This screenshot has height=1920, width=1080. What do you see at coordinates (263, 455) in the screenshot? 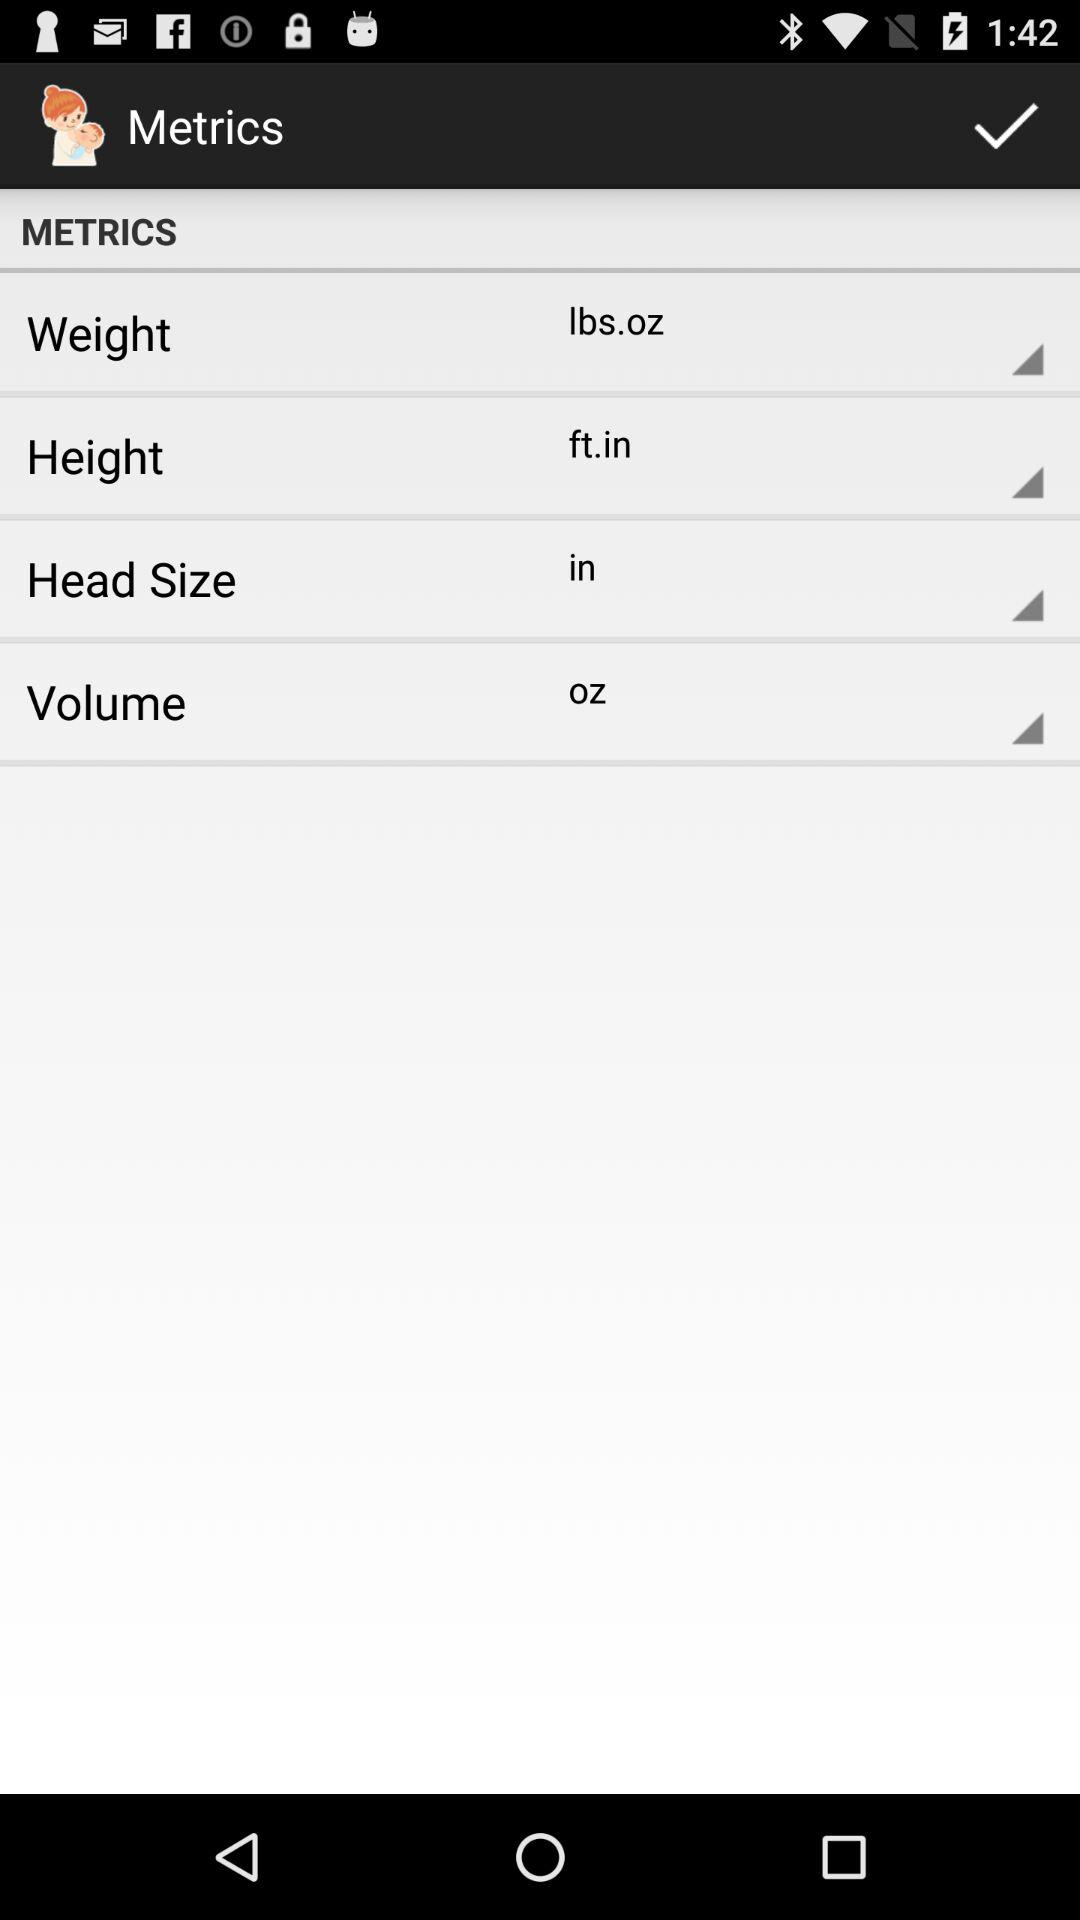
I see `tap item next to the ft.in item` at bounding box center [263, 455].